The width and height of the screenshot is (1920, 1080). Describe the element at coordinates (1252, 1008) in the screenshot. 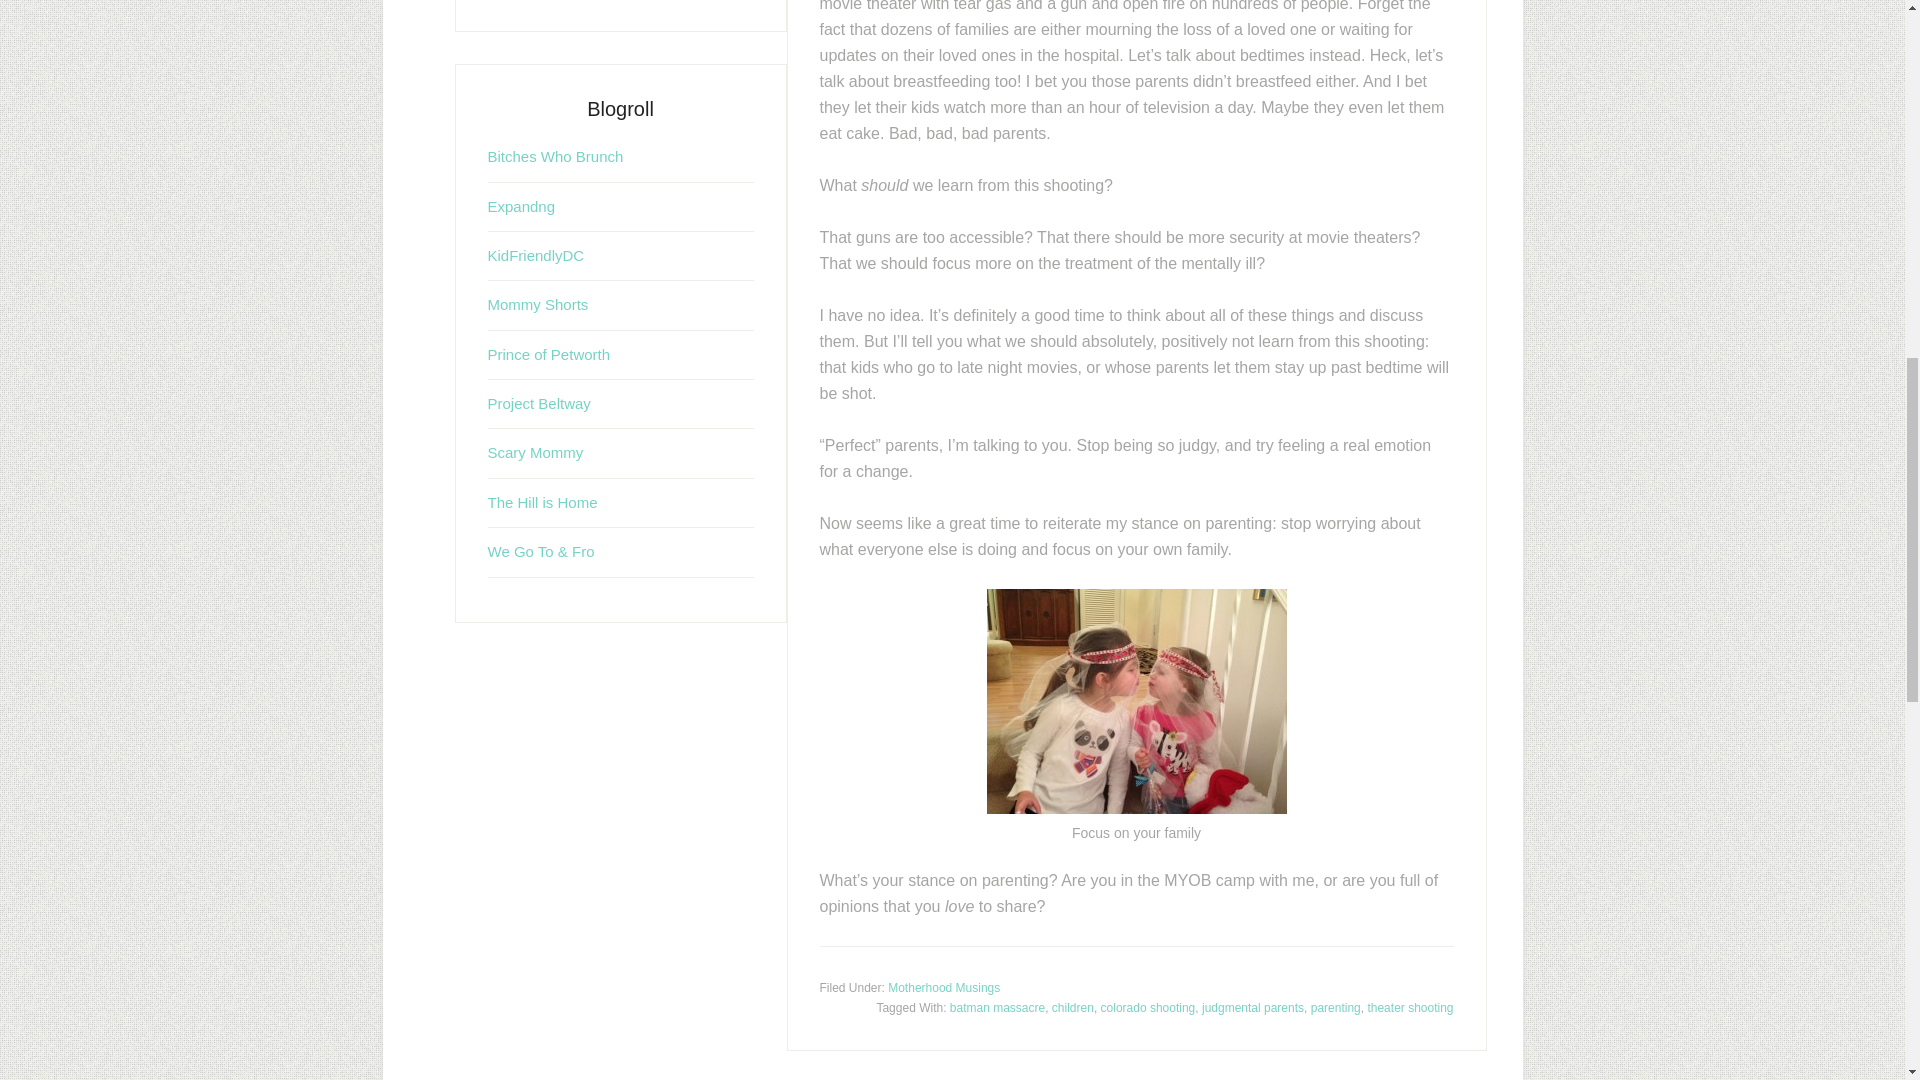

I see `judgmental parents` at that location.